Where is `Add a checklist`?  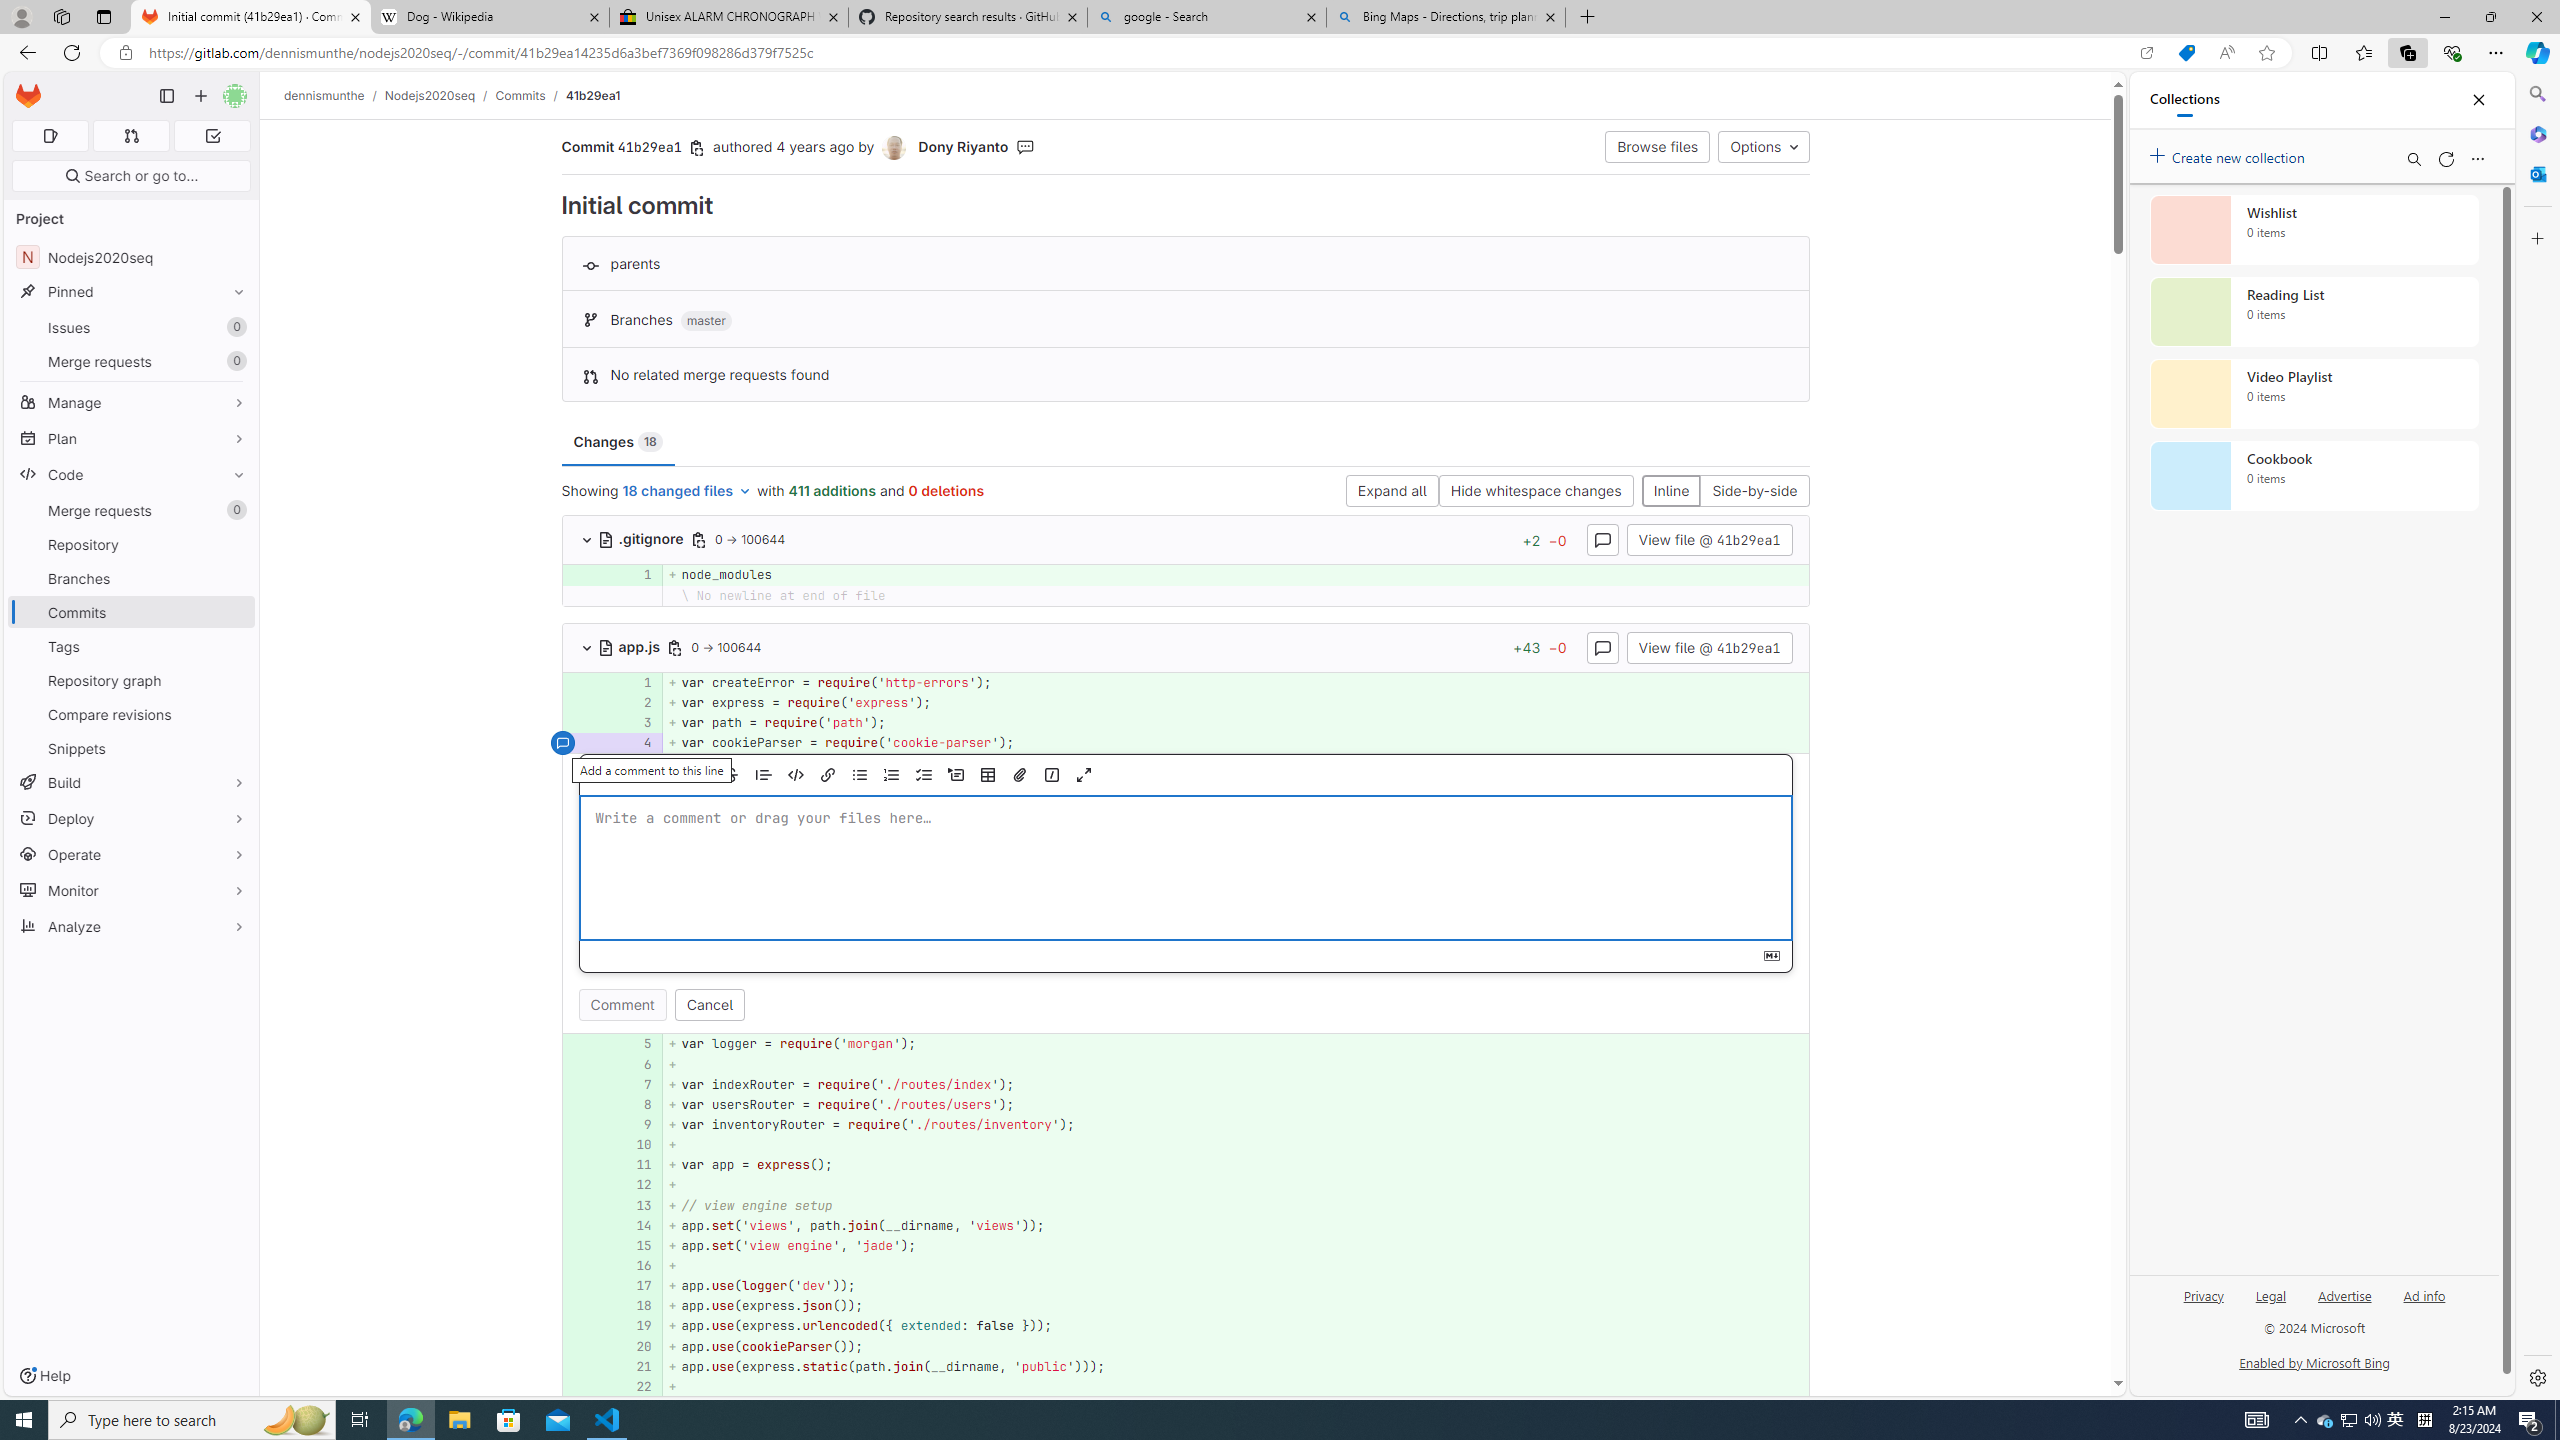 Add a checklist is located at coordinates (924, 775).